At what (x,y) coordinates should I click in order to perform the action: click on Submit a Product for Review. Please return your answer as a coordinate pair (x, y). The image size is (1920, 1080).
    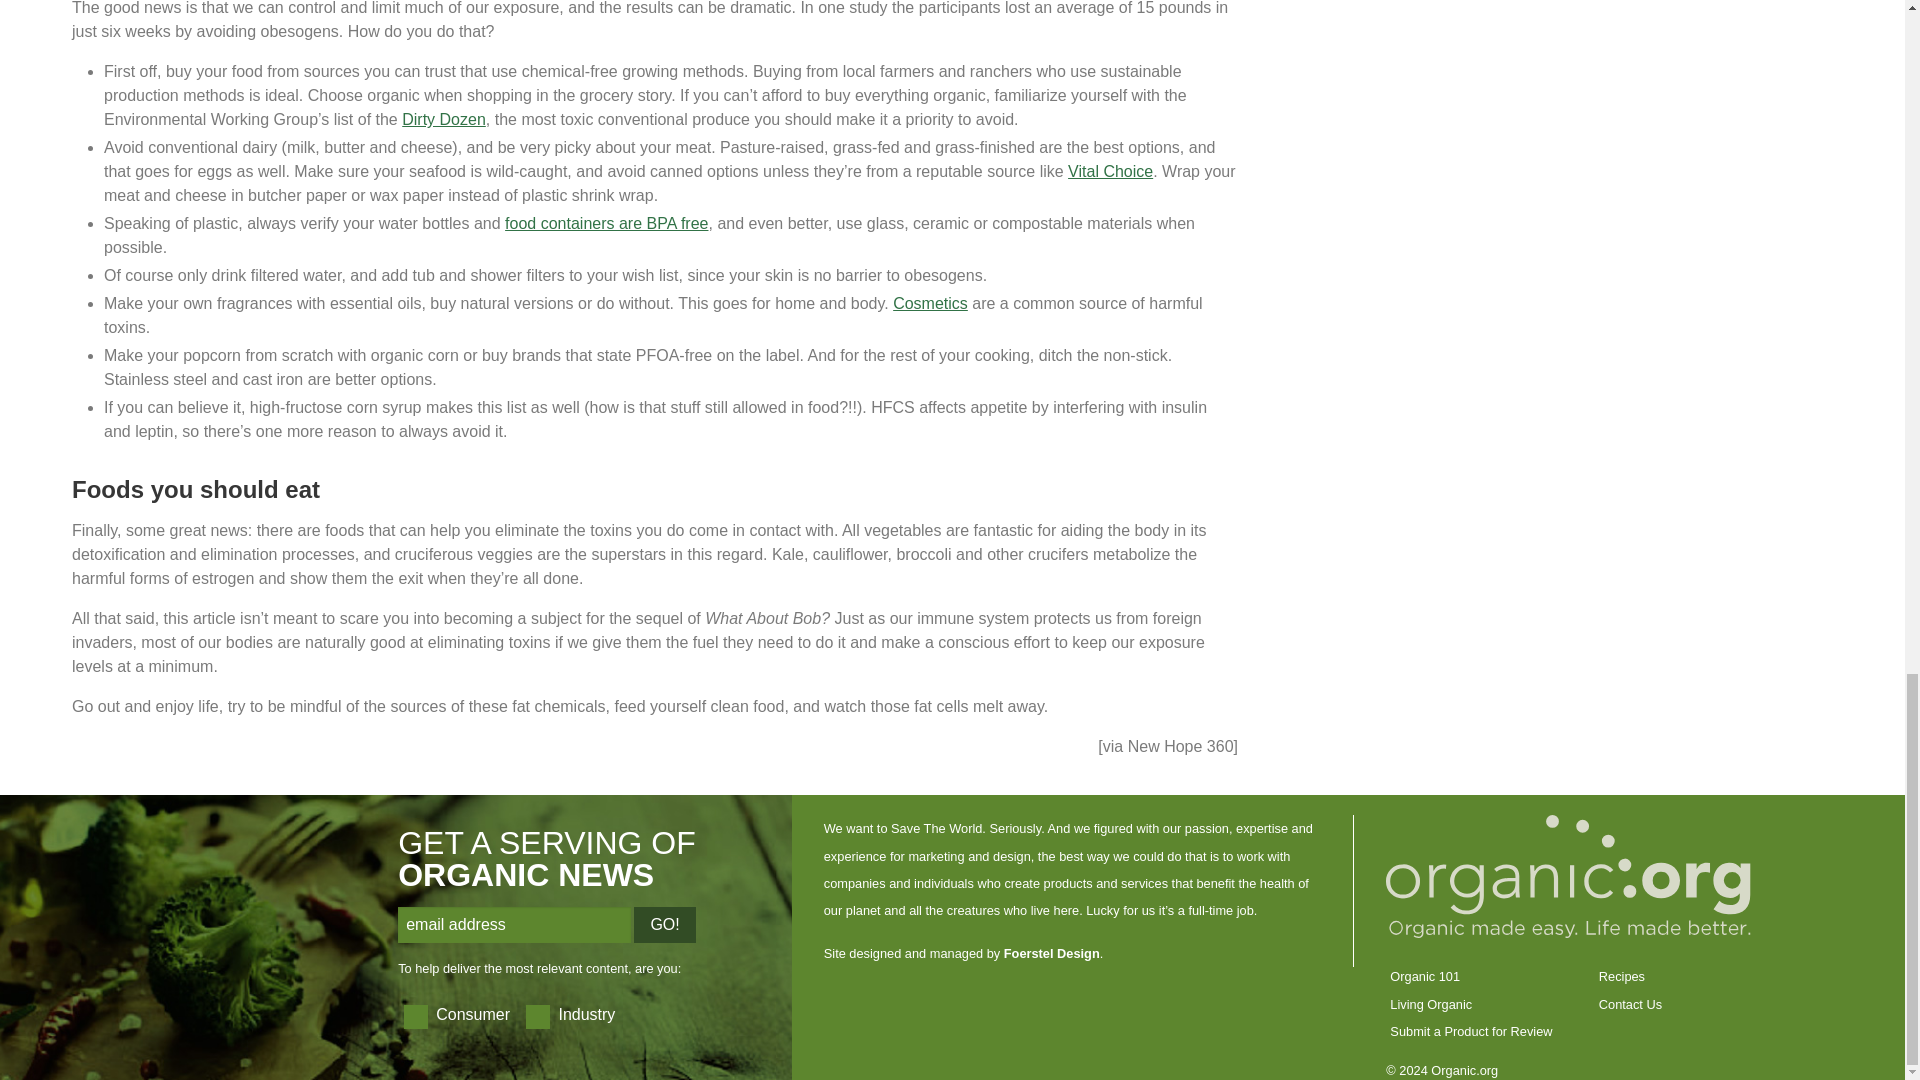
    Looking at the image, I should click on (1470, 1030).